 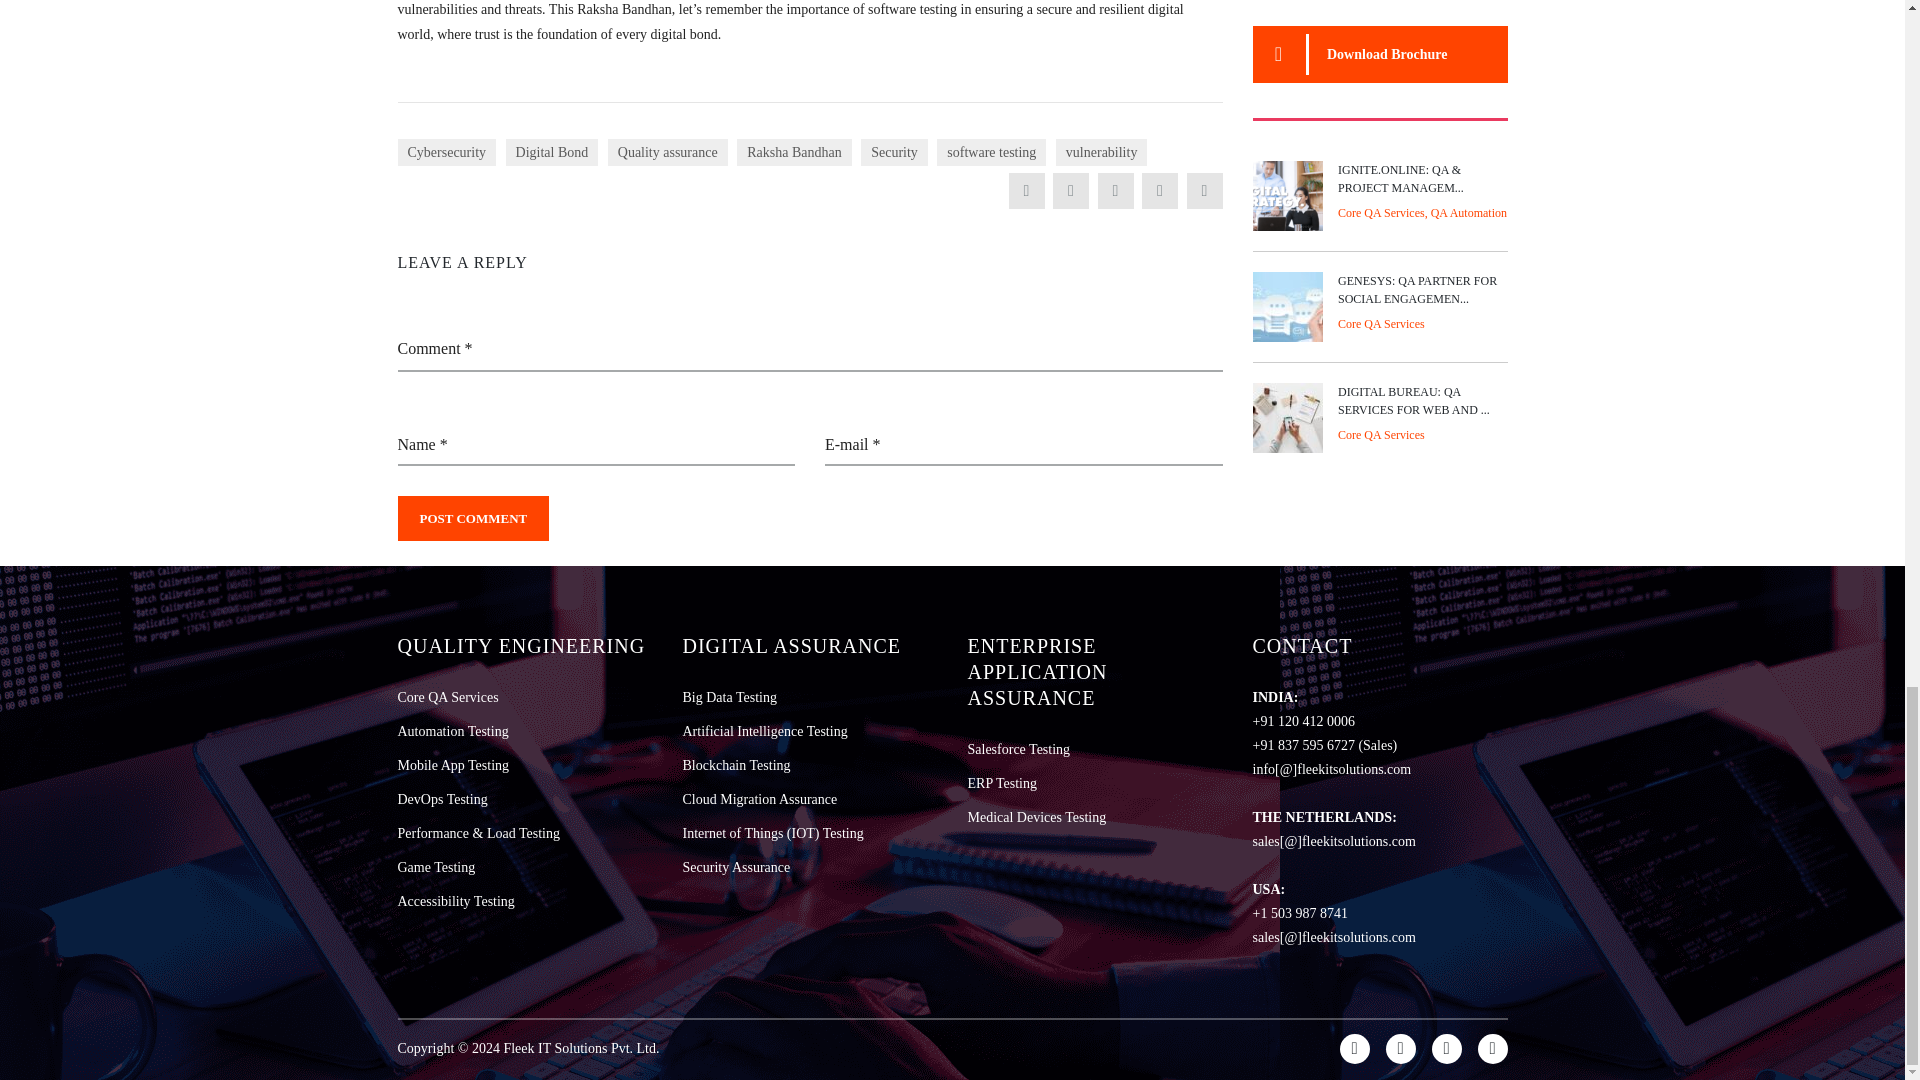 What do you see at coordinates (447, 152) in the screenshot?
I see `Cybersecurity` at bounding box center [447, 152].